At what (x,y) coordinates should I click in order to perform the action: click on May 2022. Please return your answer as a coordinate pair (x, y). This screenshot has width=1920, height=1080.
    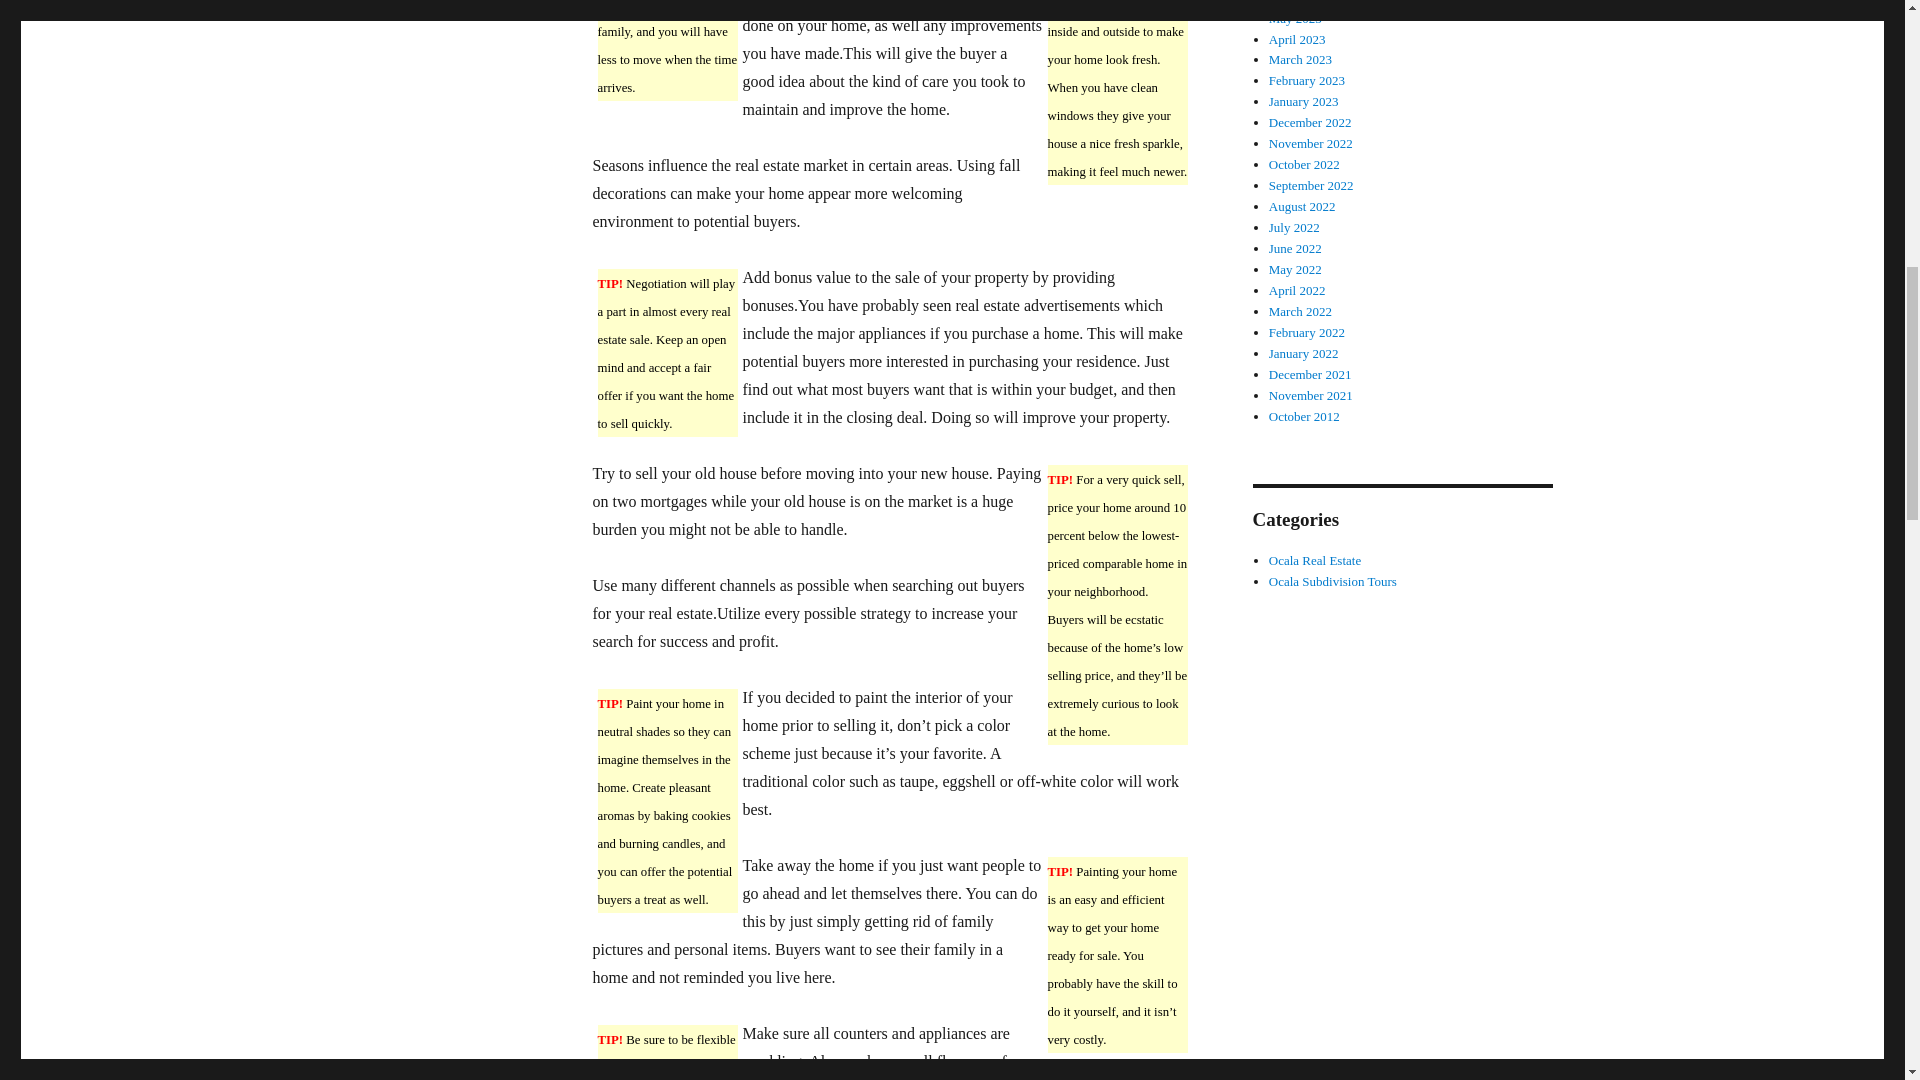
    Looking at the image, I should click on (1296, 269).